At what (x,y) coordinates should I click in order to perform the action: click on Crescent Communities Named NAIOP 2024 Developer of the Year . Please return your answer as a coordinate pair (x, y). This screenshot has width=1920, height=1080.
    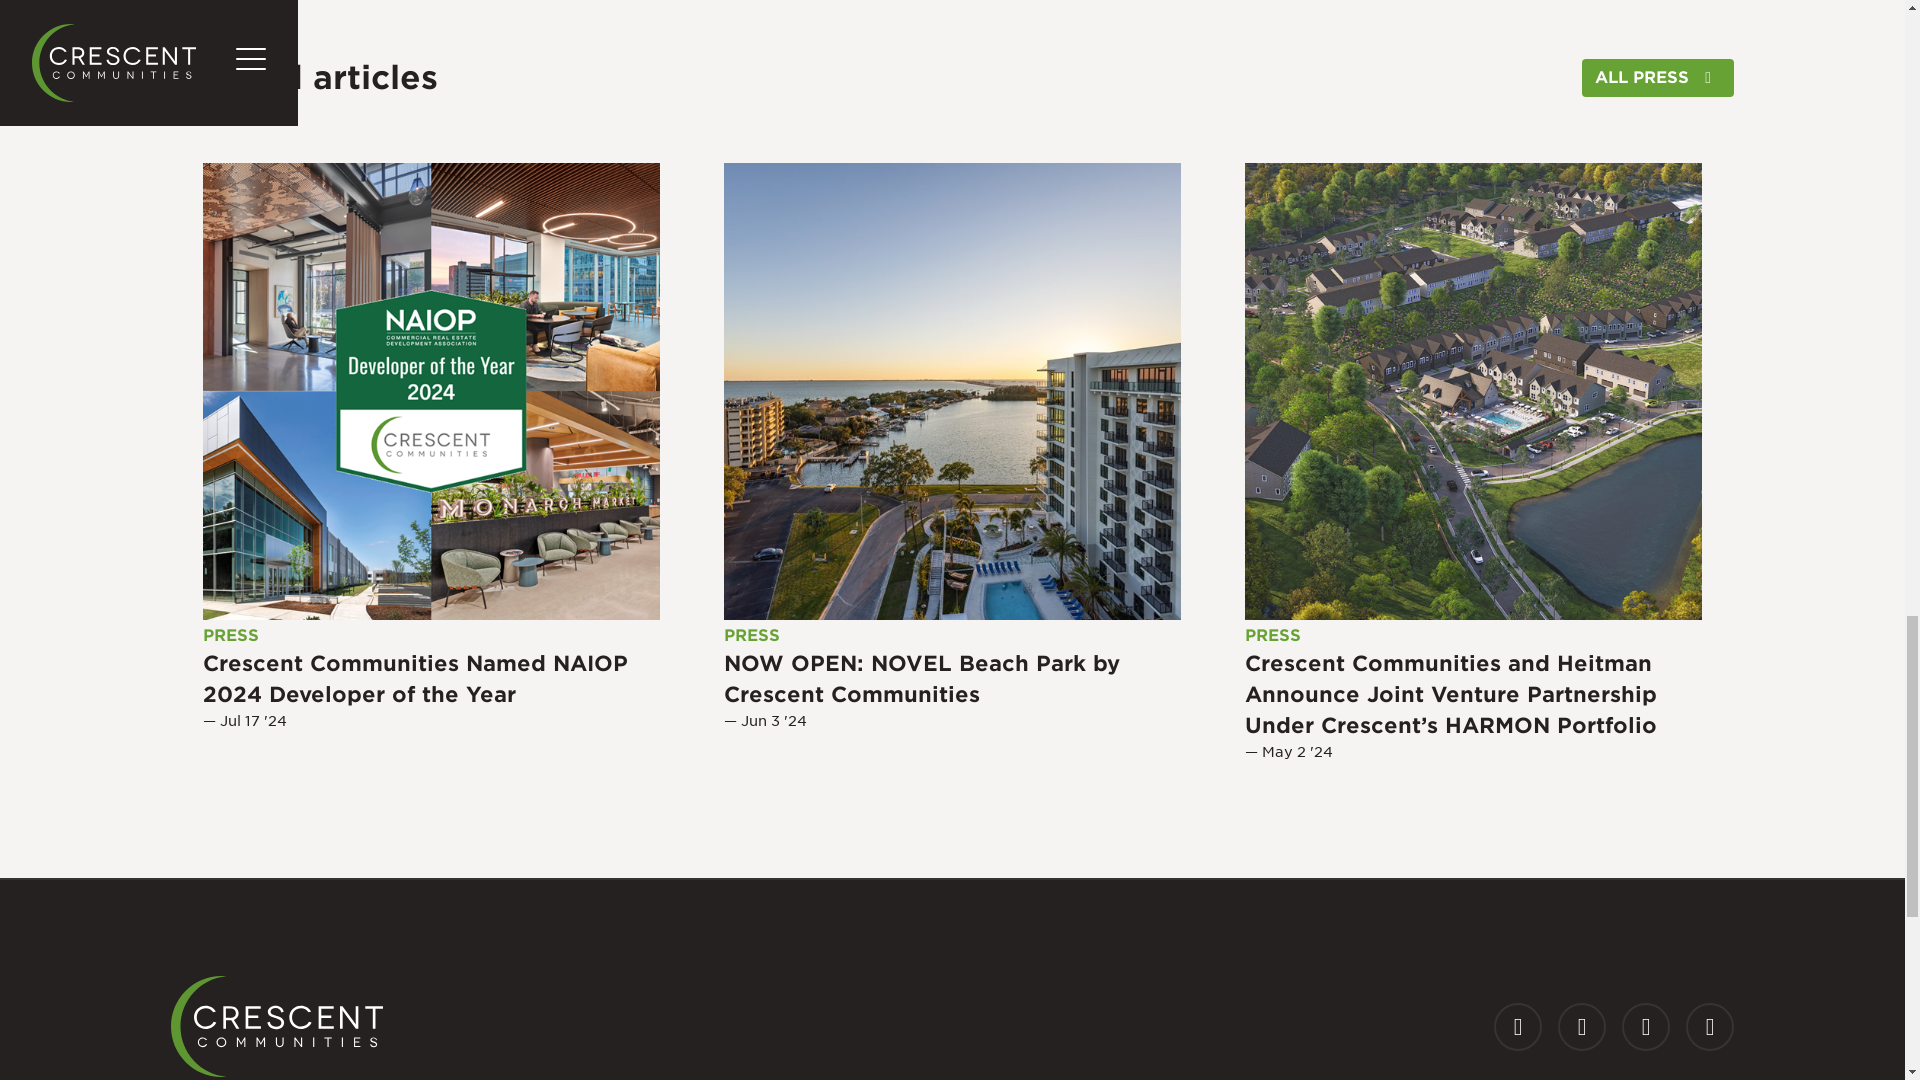
    Looking at the image, I should click on (432, 391).